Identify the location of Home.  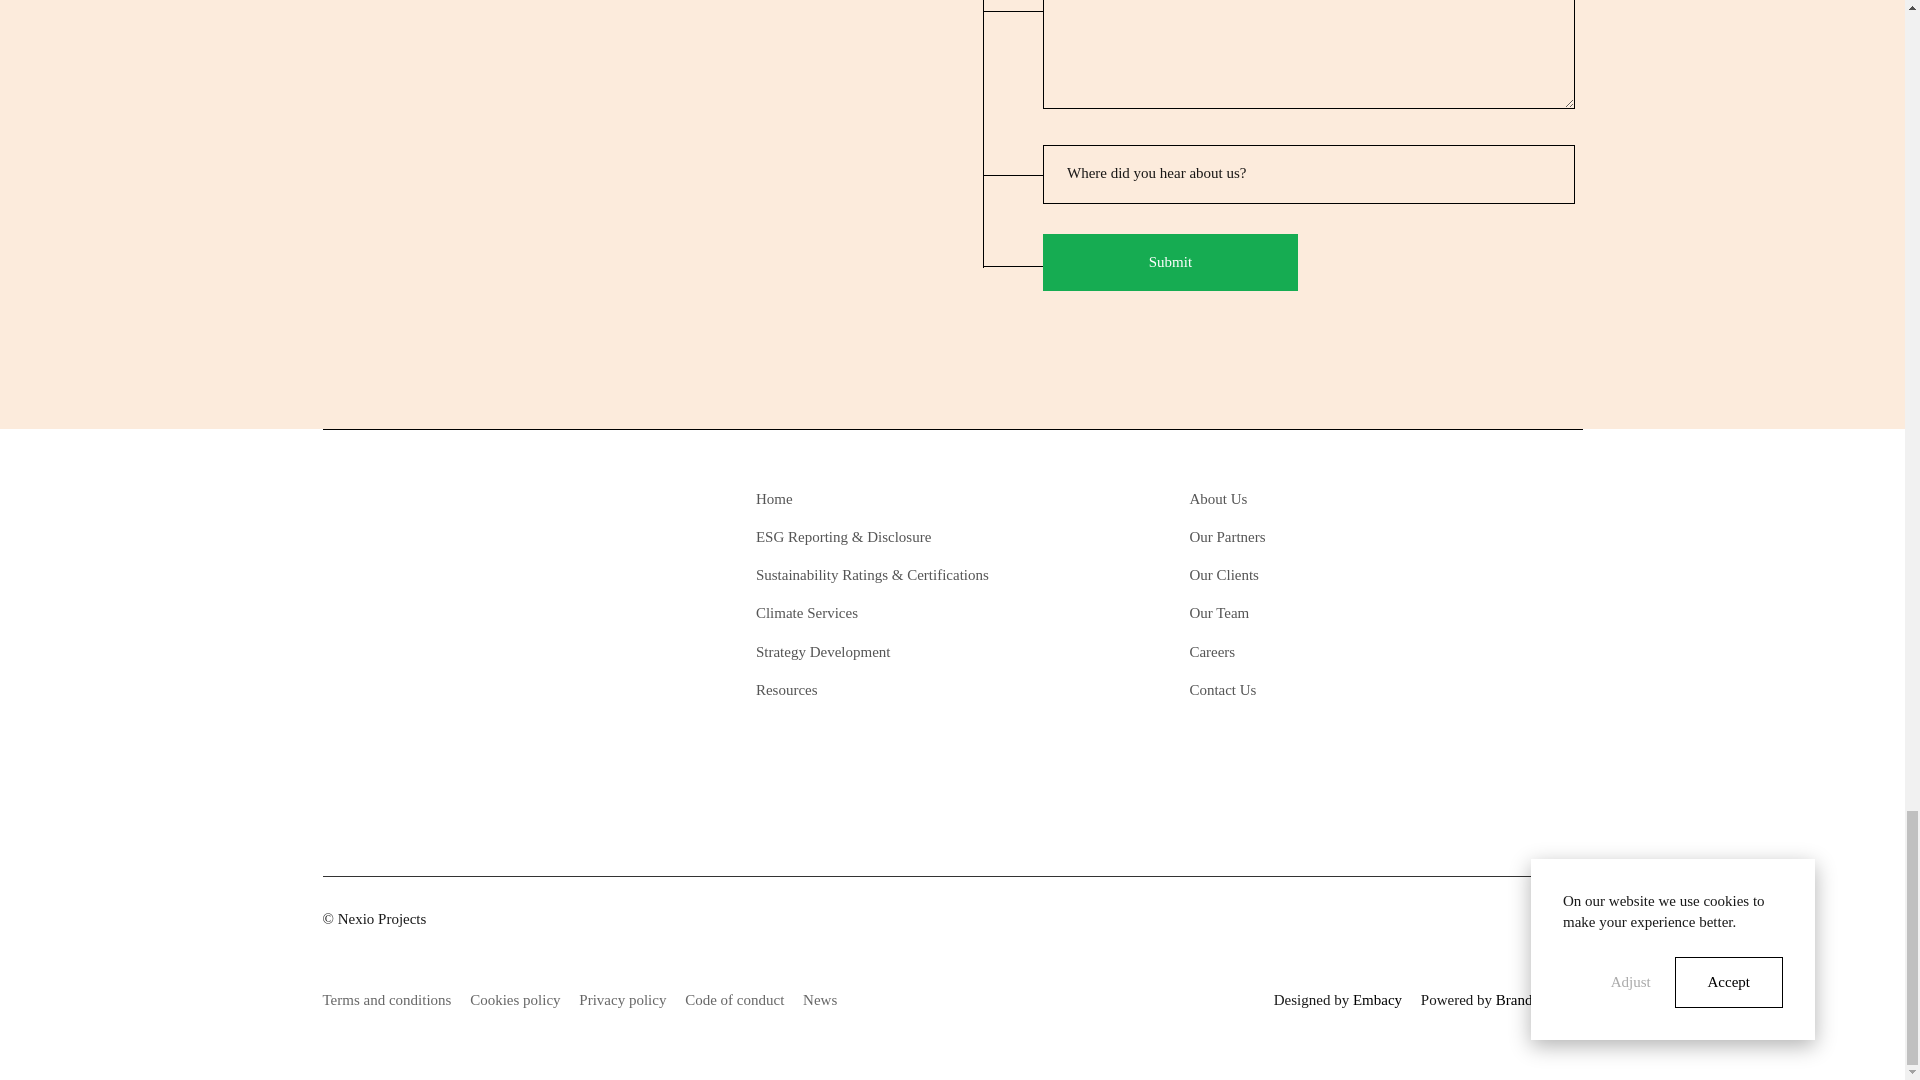
(886, 498).